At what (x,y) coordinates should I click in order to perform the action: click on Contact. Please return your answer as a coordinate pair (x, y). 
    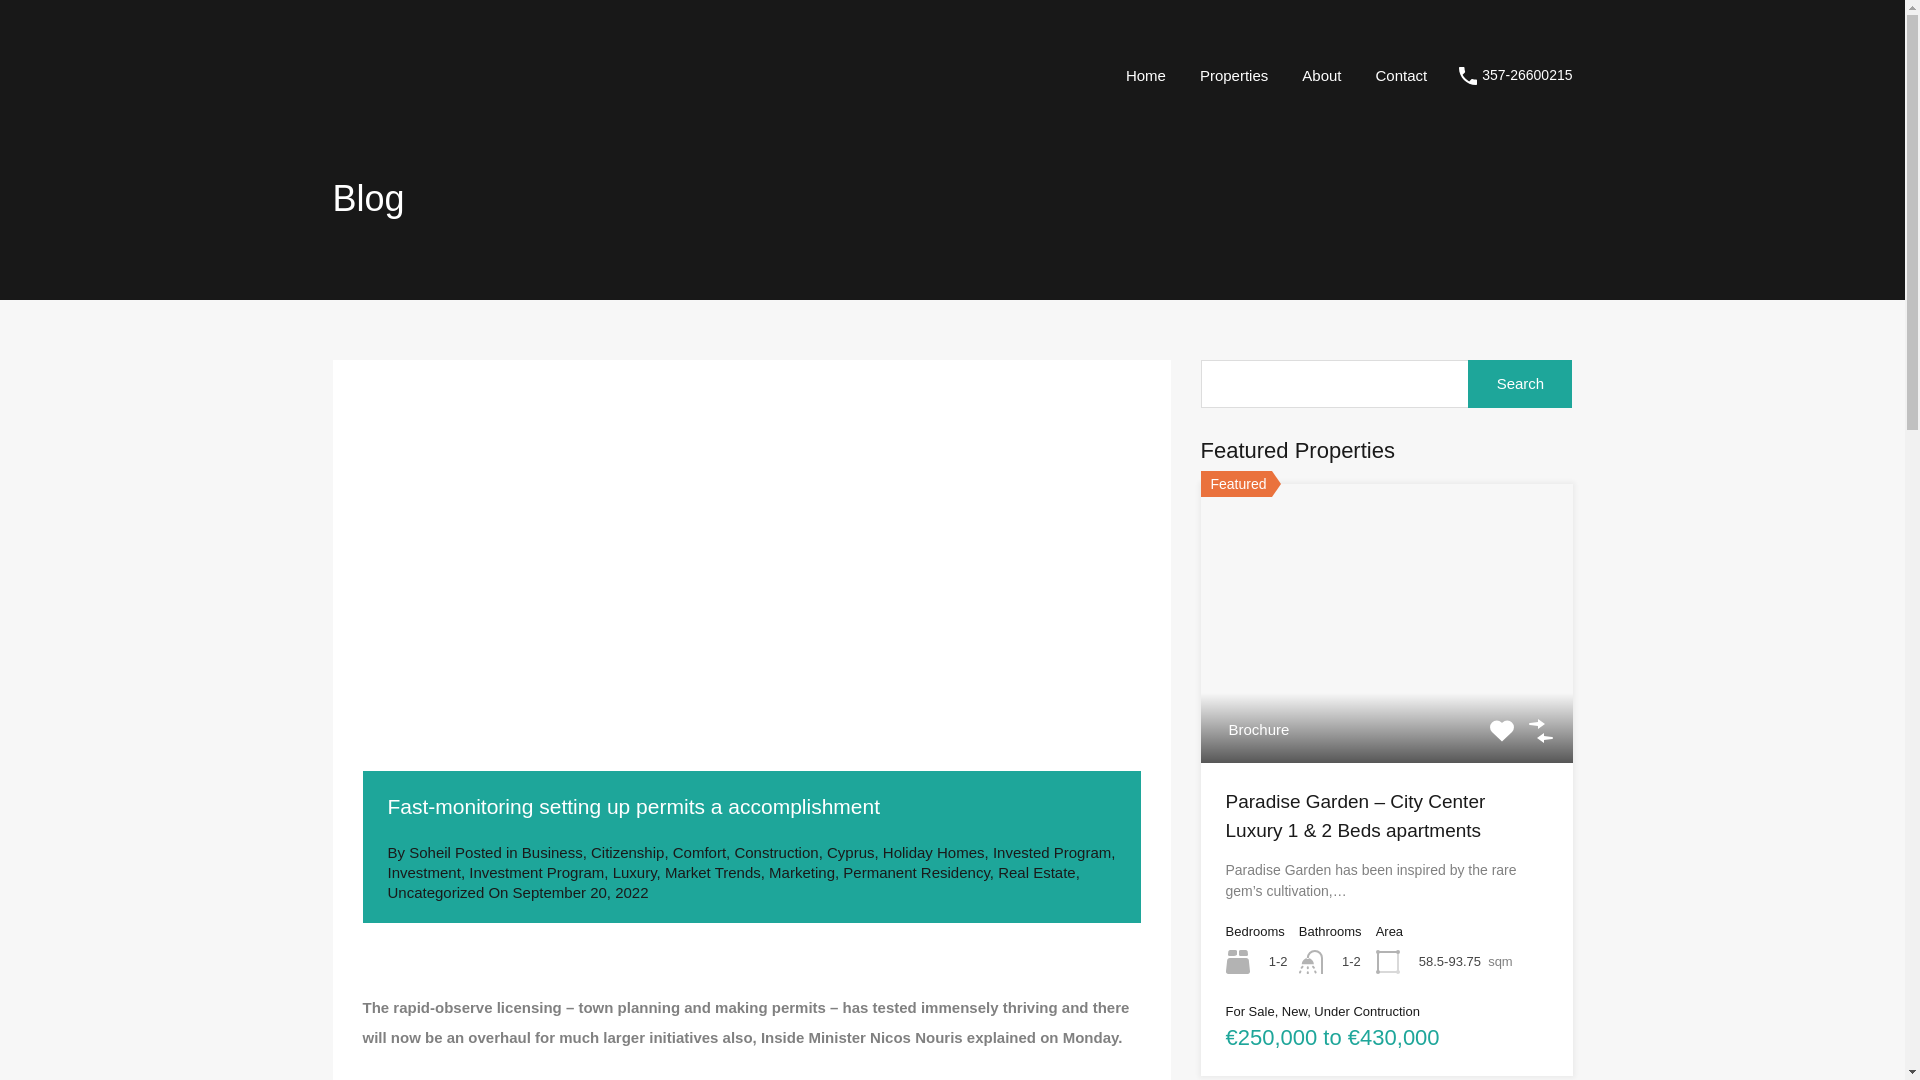
    Looking at the image, I should click on (1400, 74).